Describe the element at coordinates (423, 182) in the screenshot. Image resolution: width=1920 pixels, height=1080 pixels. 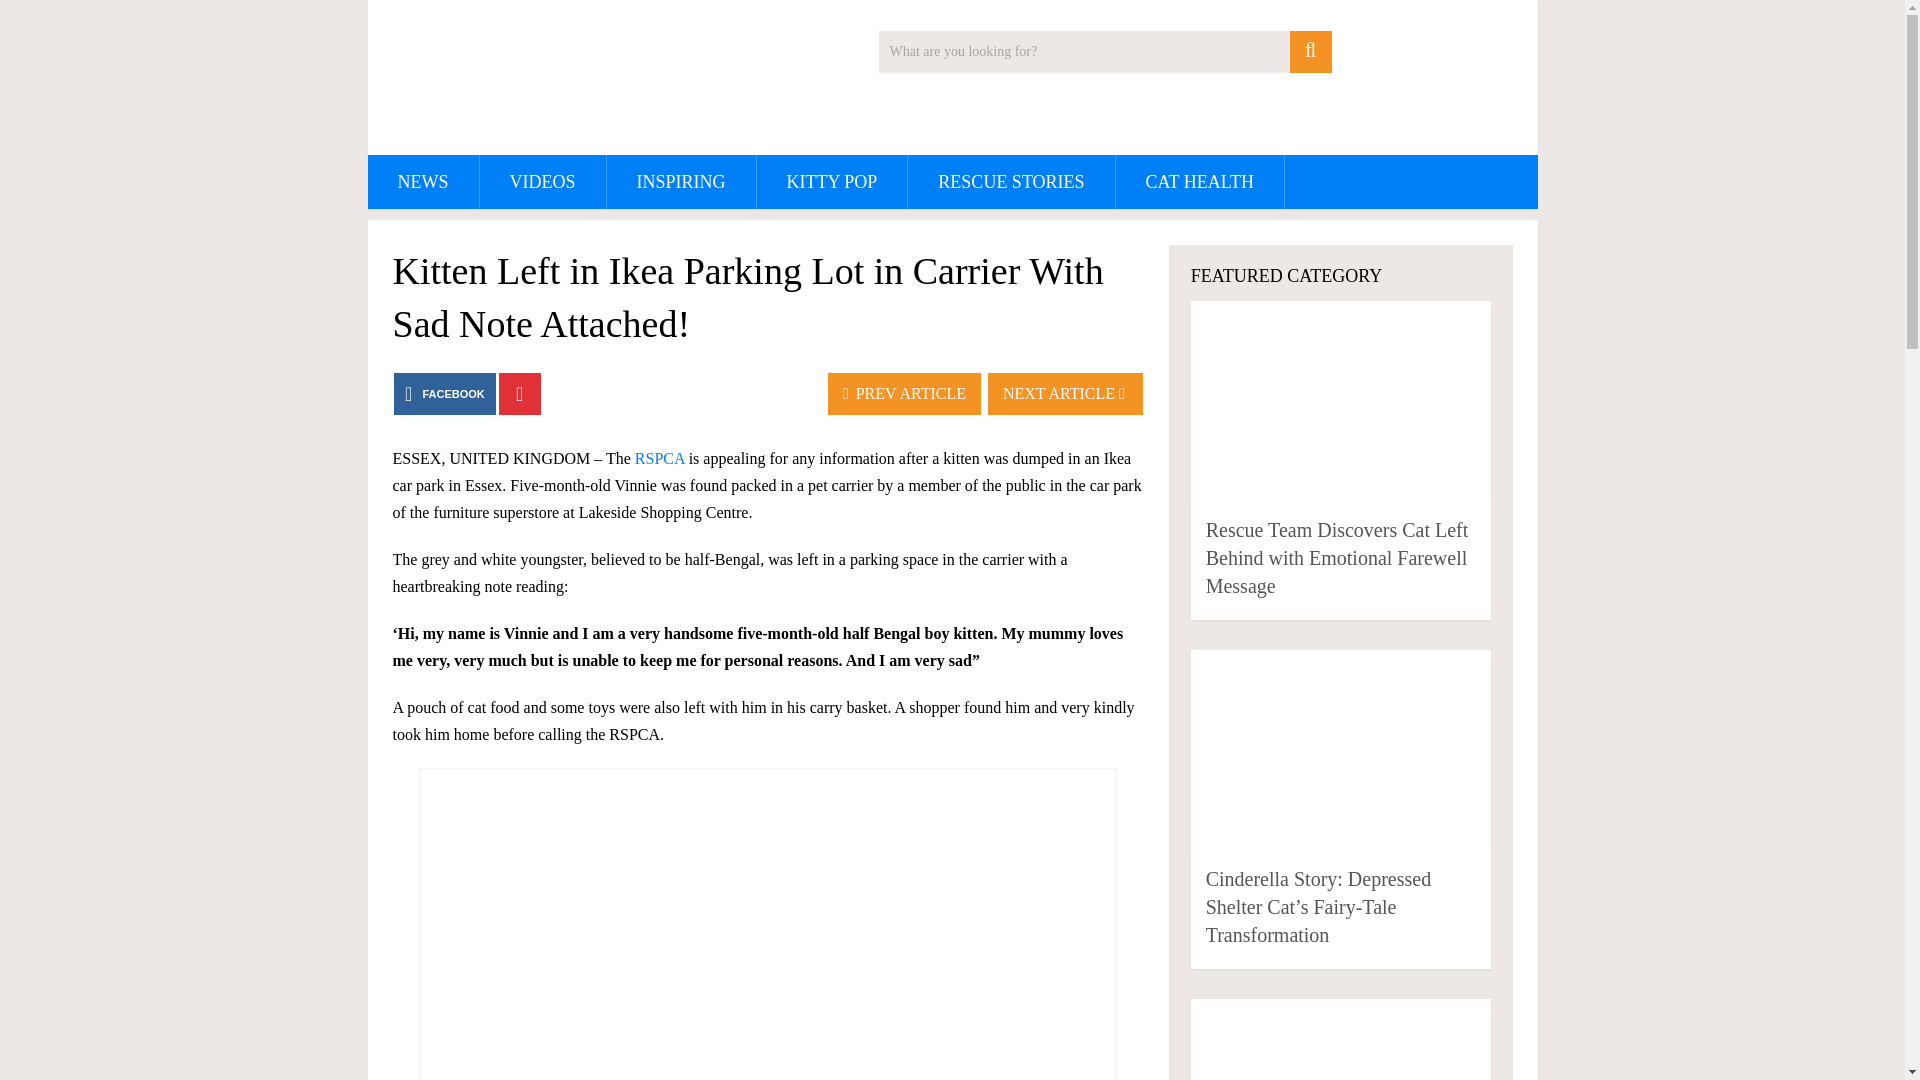
I see `NEWS` at that location.